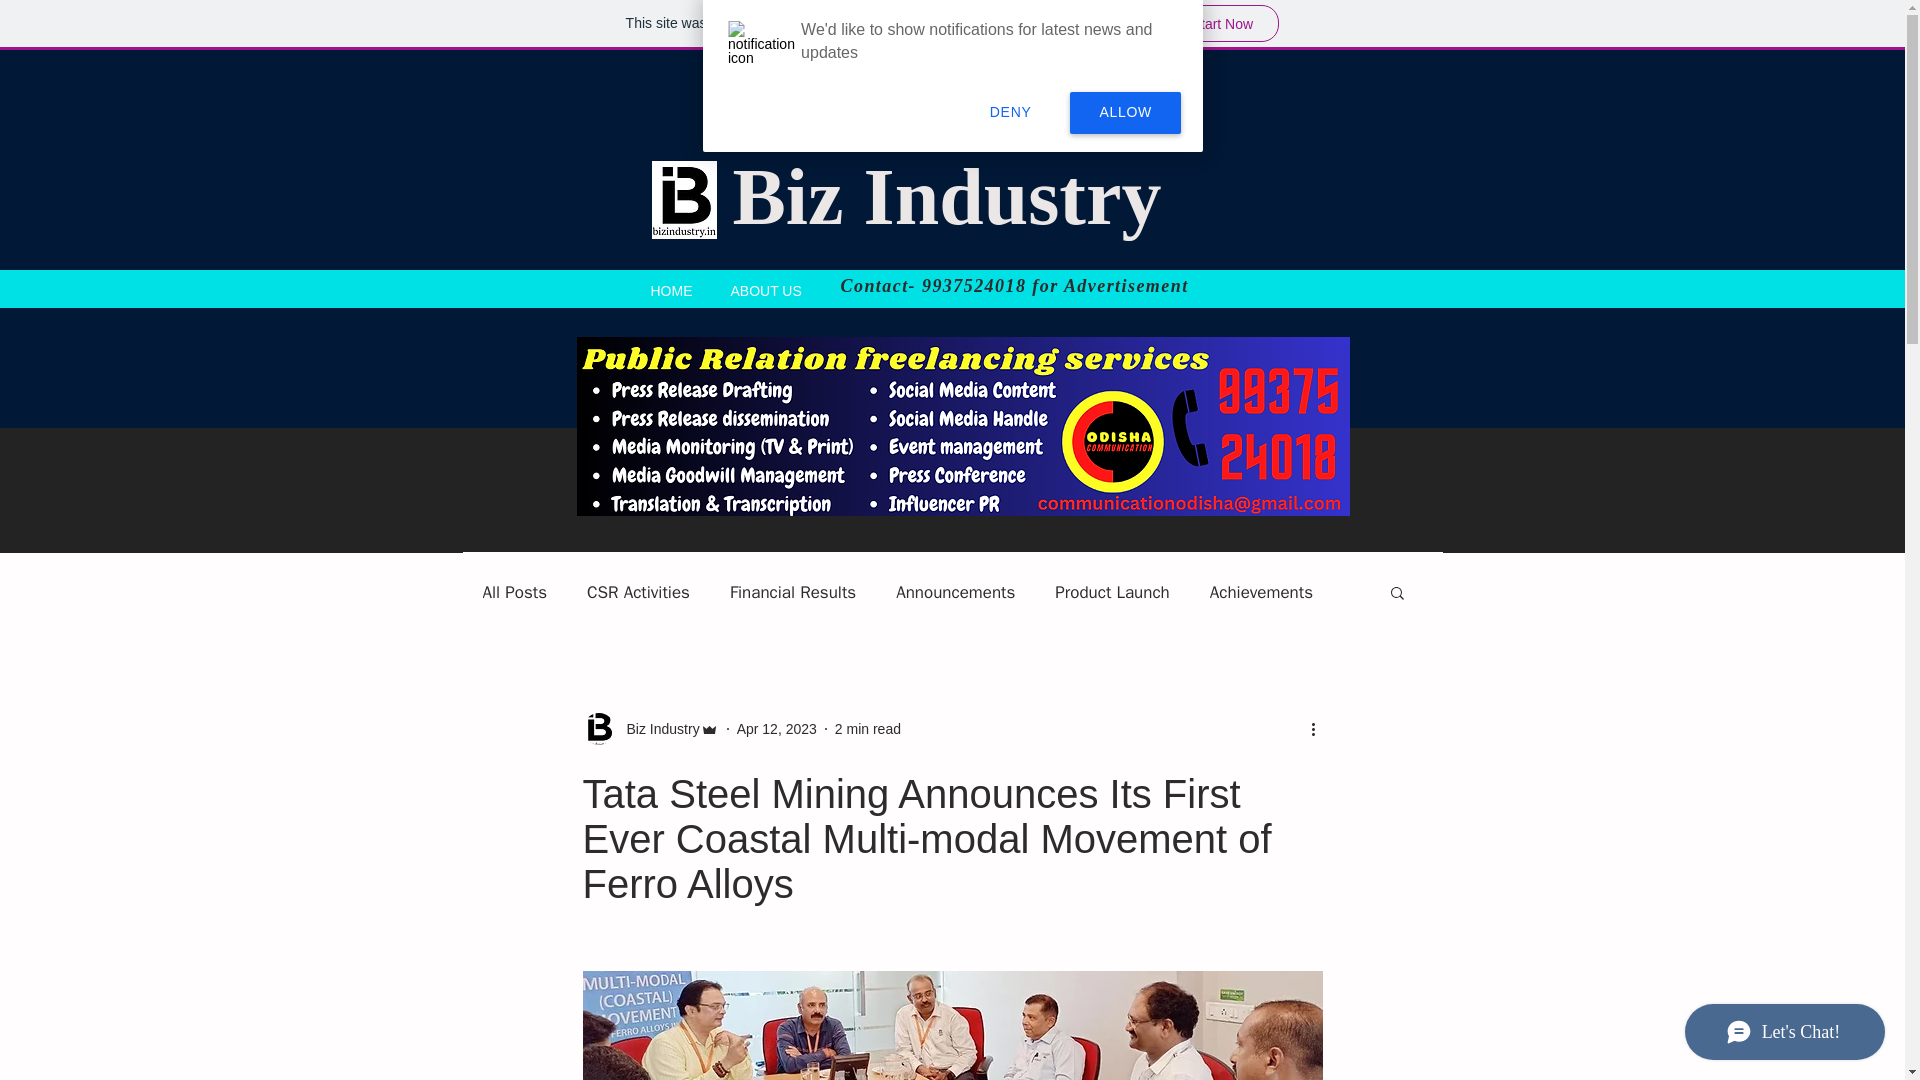 Image resolution: width=1920 pixels, height=1080 pixels. Describe the element at coordinates (514, 590) in the screenshot. I see `All Posts` at that location.